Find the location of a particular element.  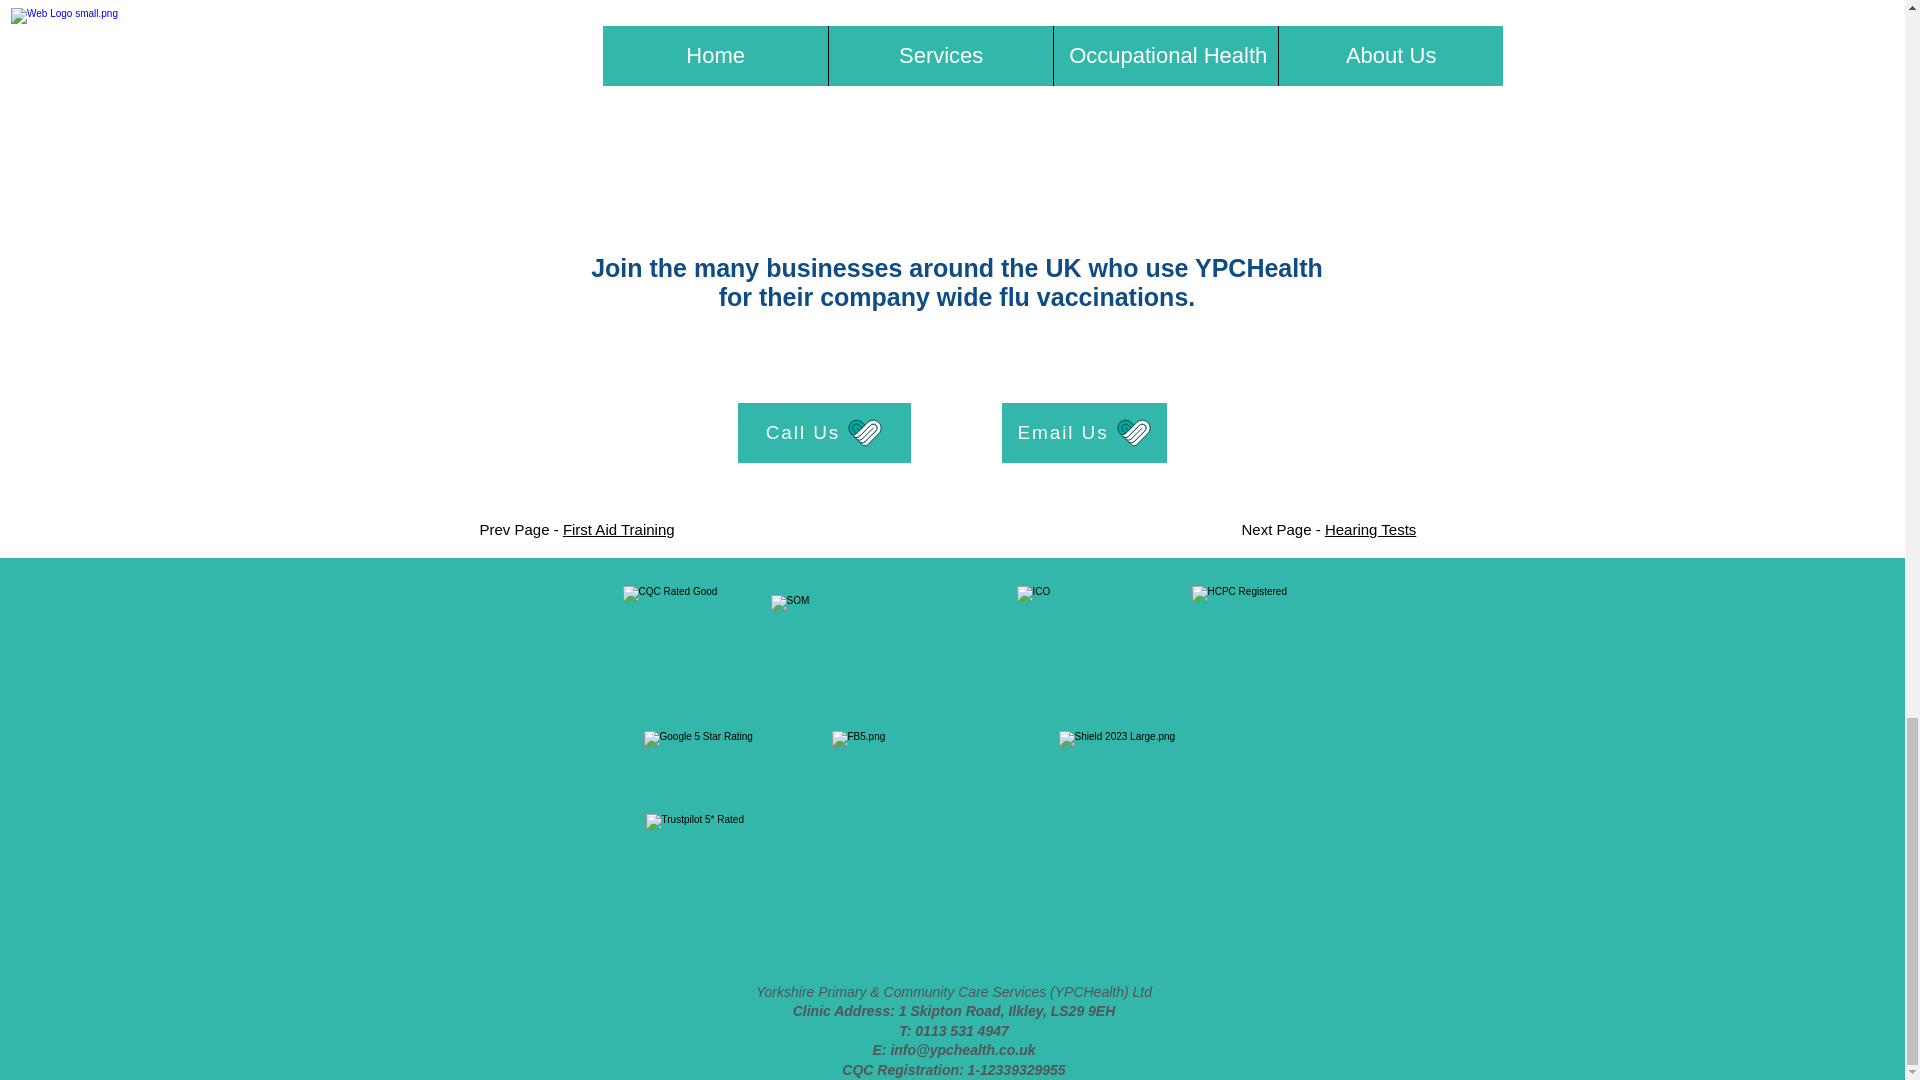

HCPC Regisered is located at coordinates (1252, 646).